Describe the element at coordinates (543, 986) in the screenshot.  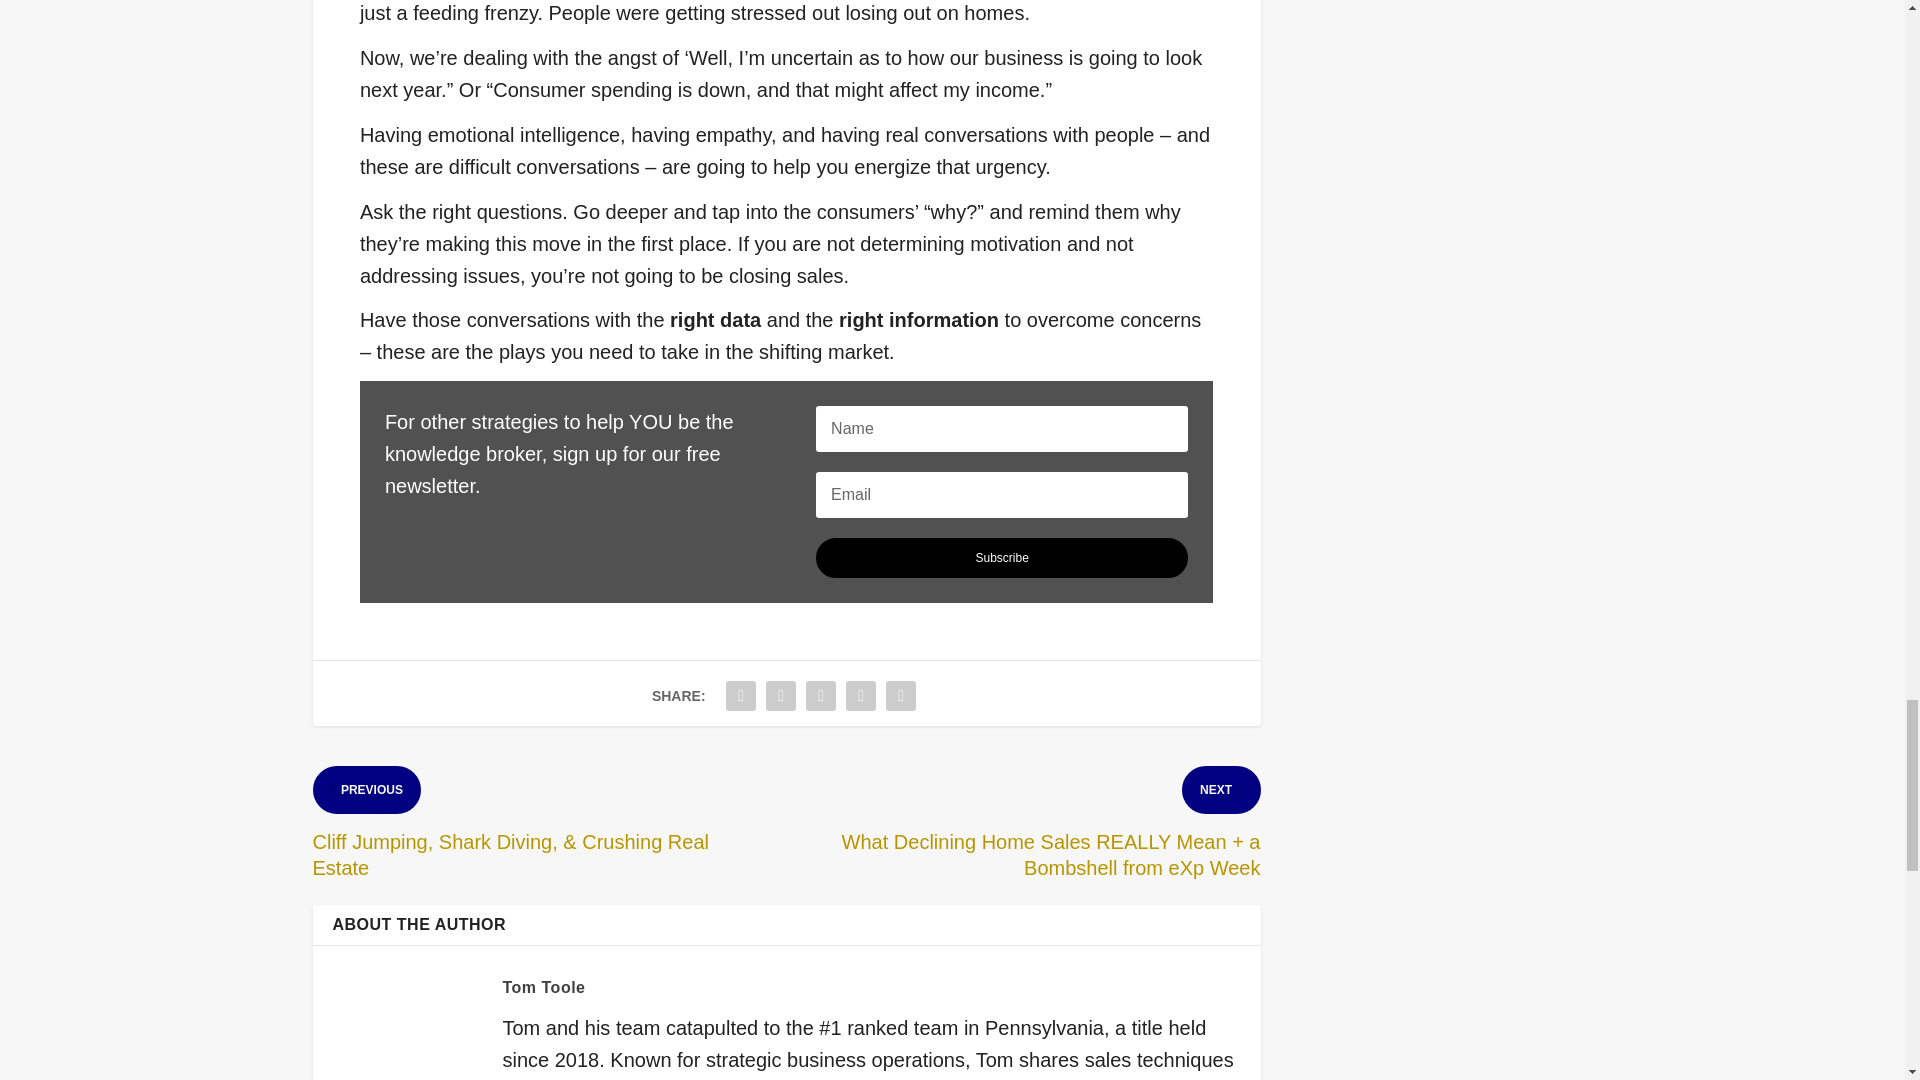
I see `View all posts by Tom Toole` at that location.